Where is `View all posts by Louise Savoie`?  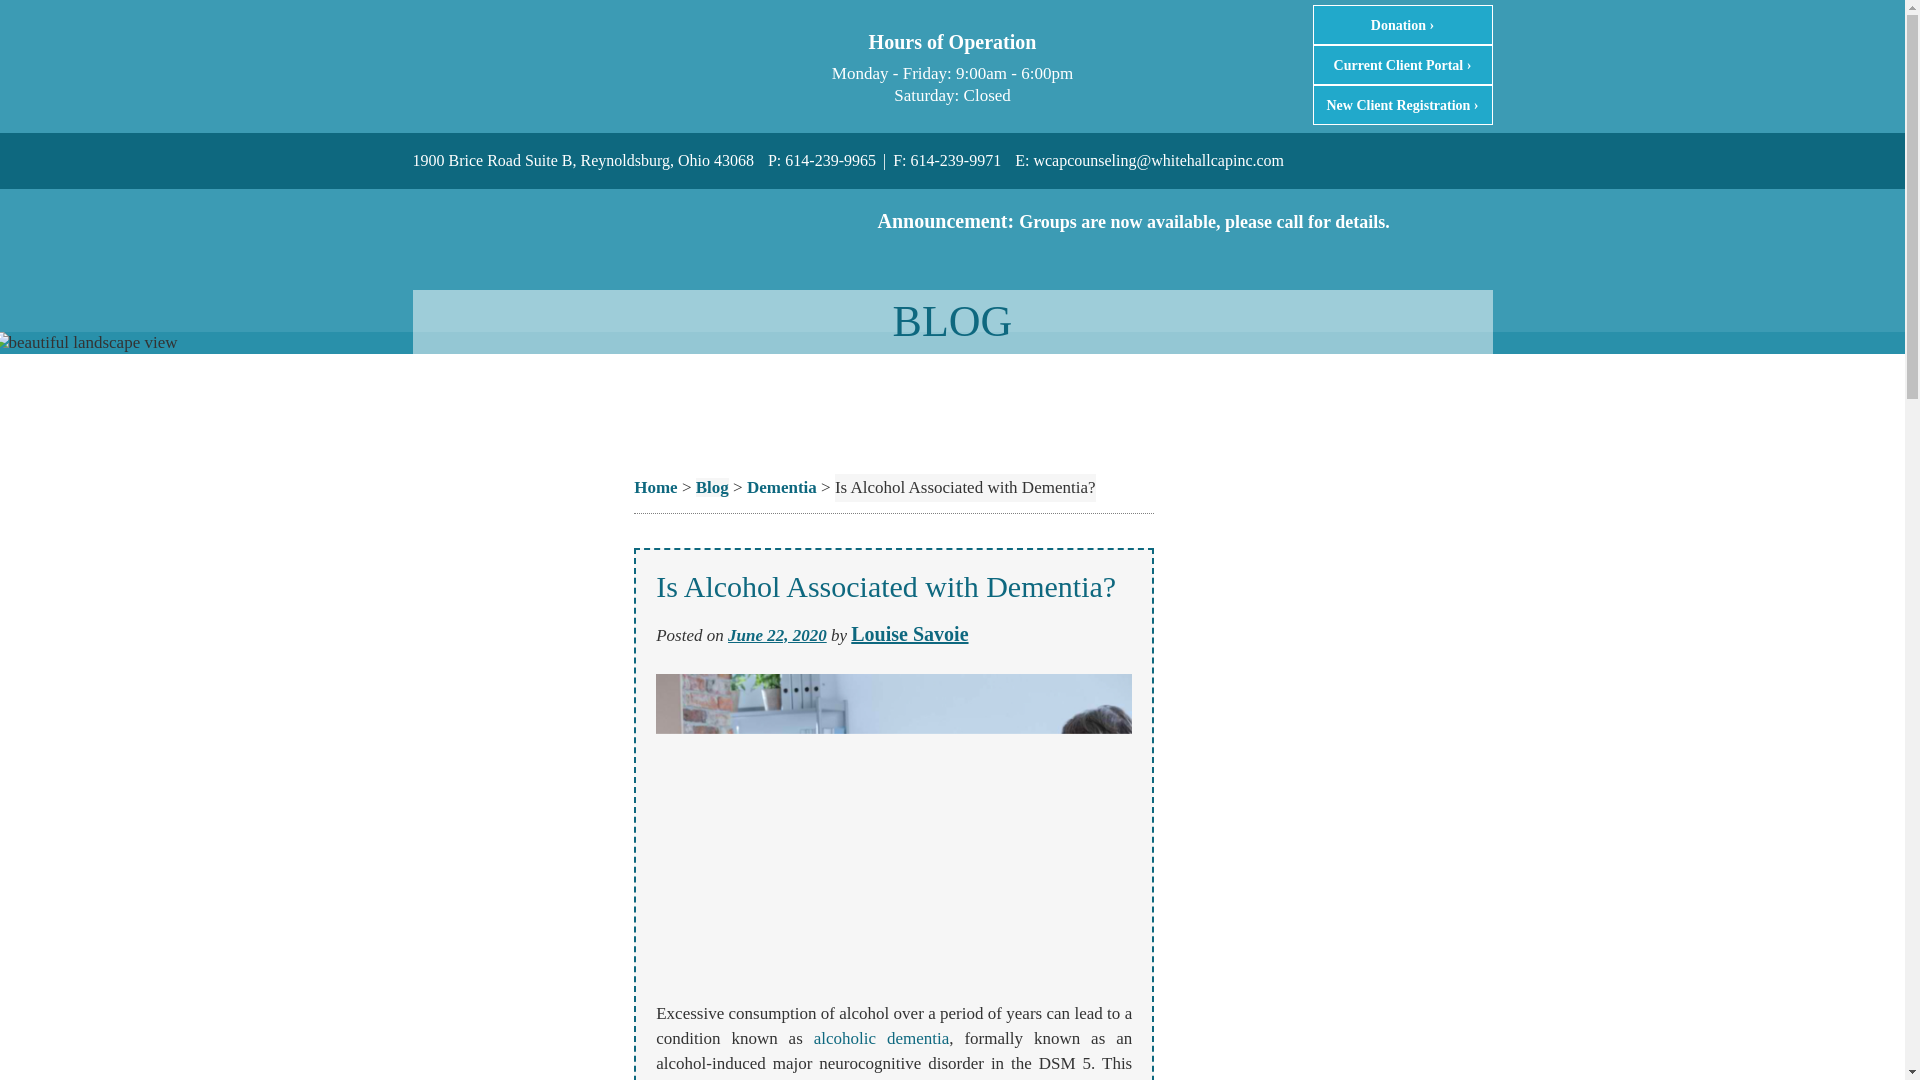
View all posts by Louise Savoie is located at coordinates (908, 632).